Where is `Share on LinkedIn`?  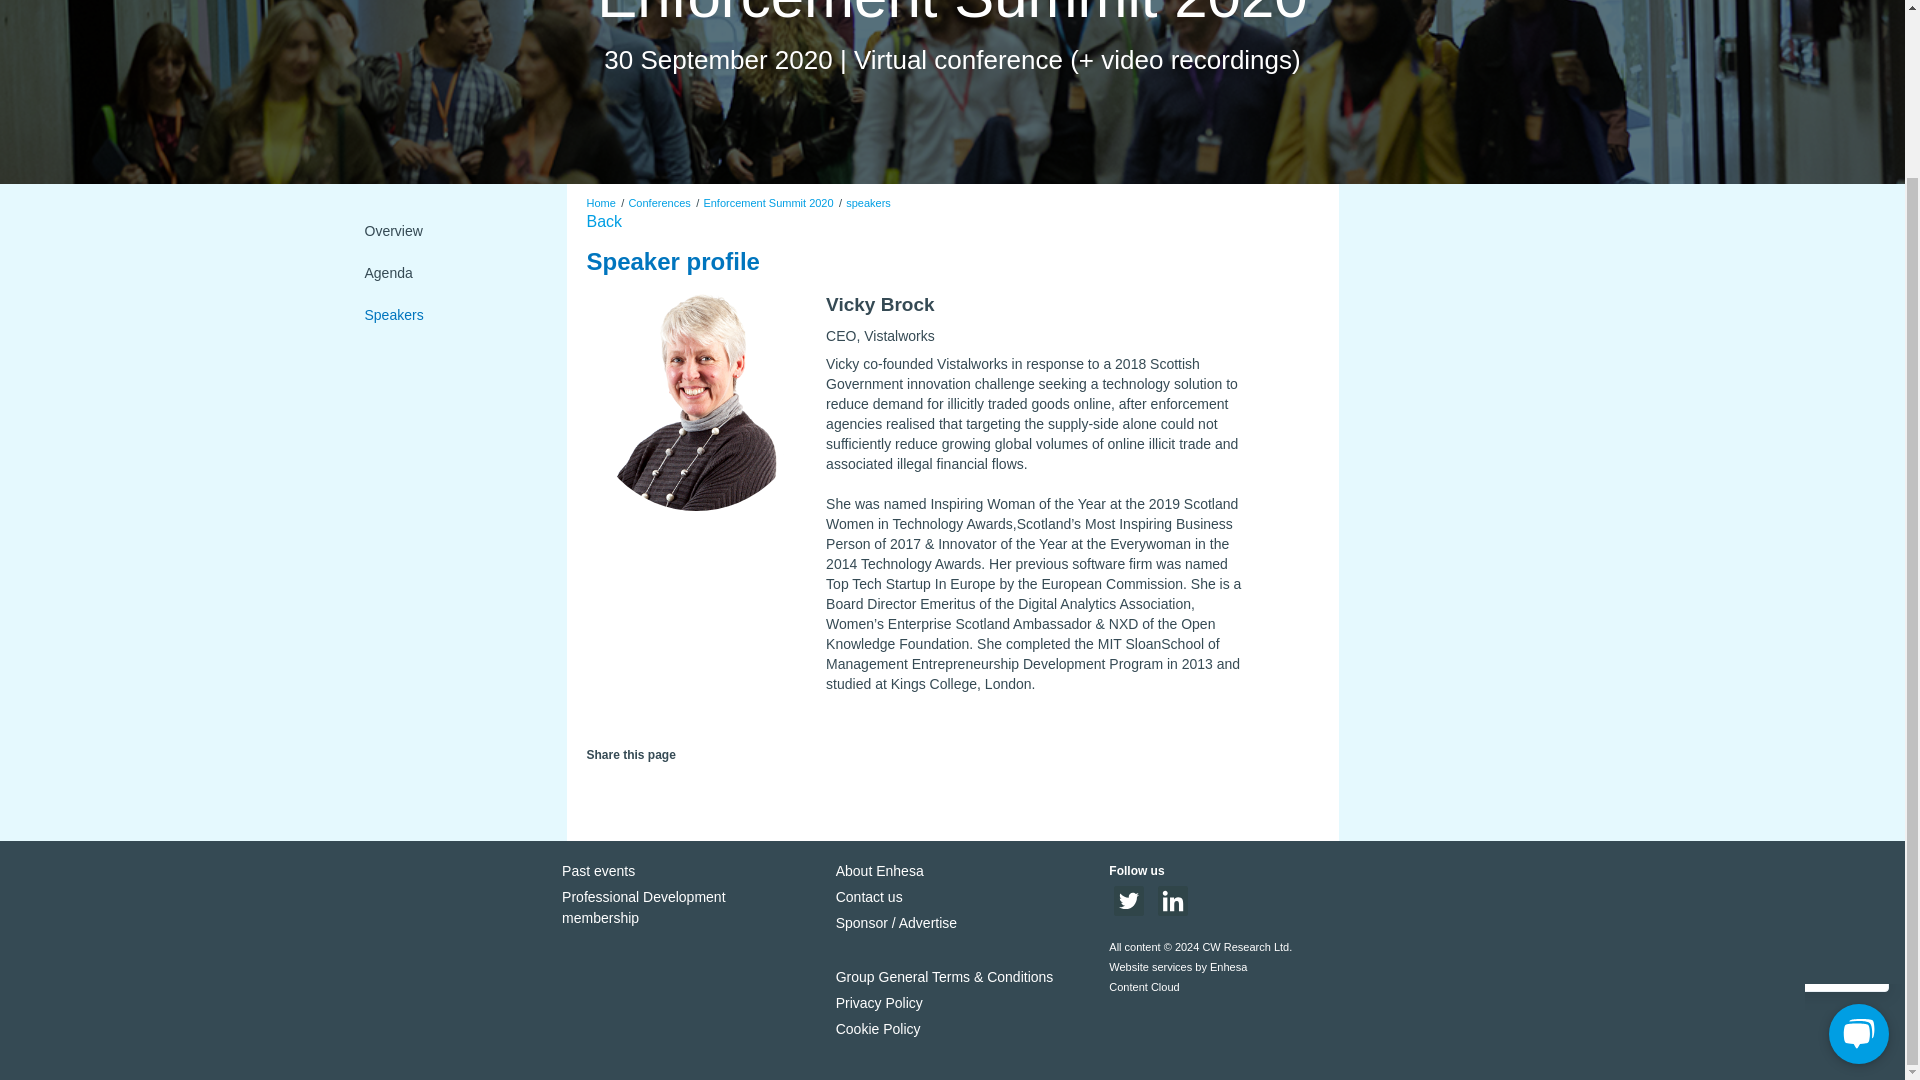 Share on LinkedIn is located at coordinates (624, 784).